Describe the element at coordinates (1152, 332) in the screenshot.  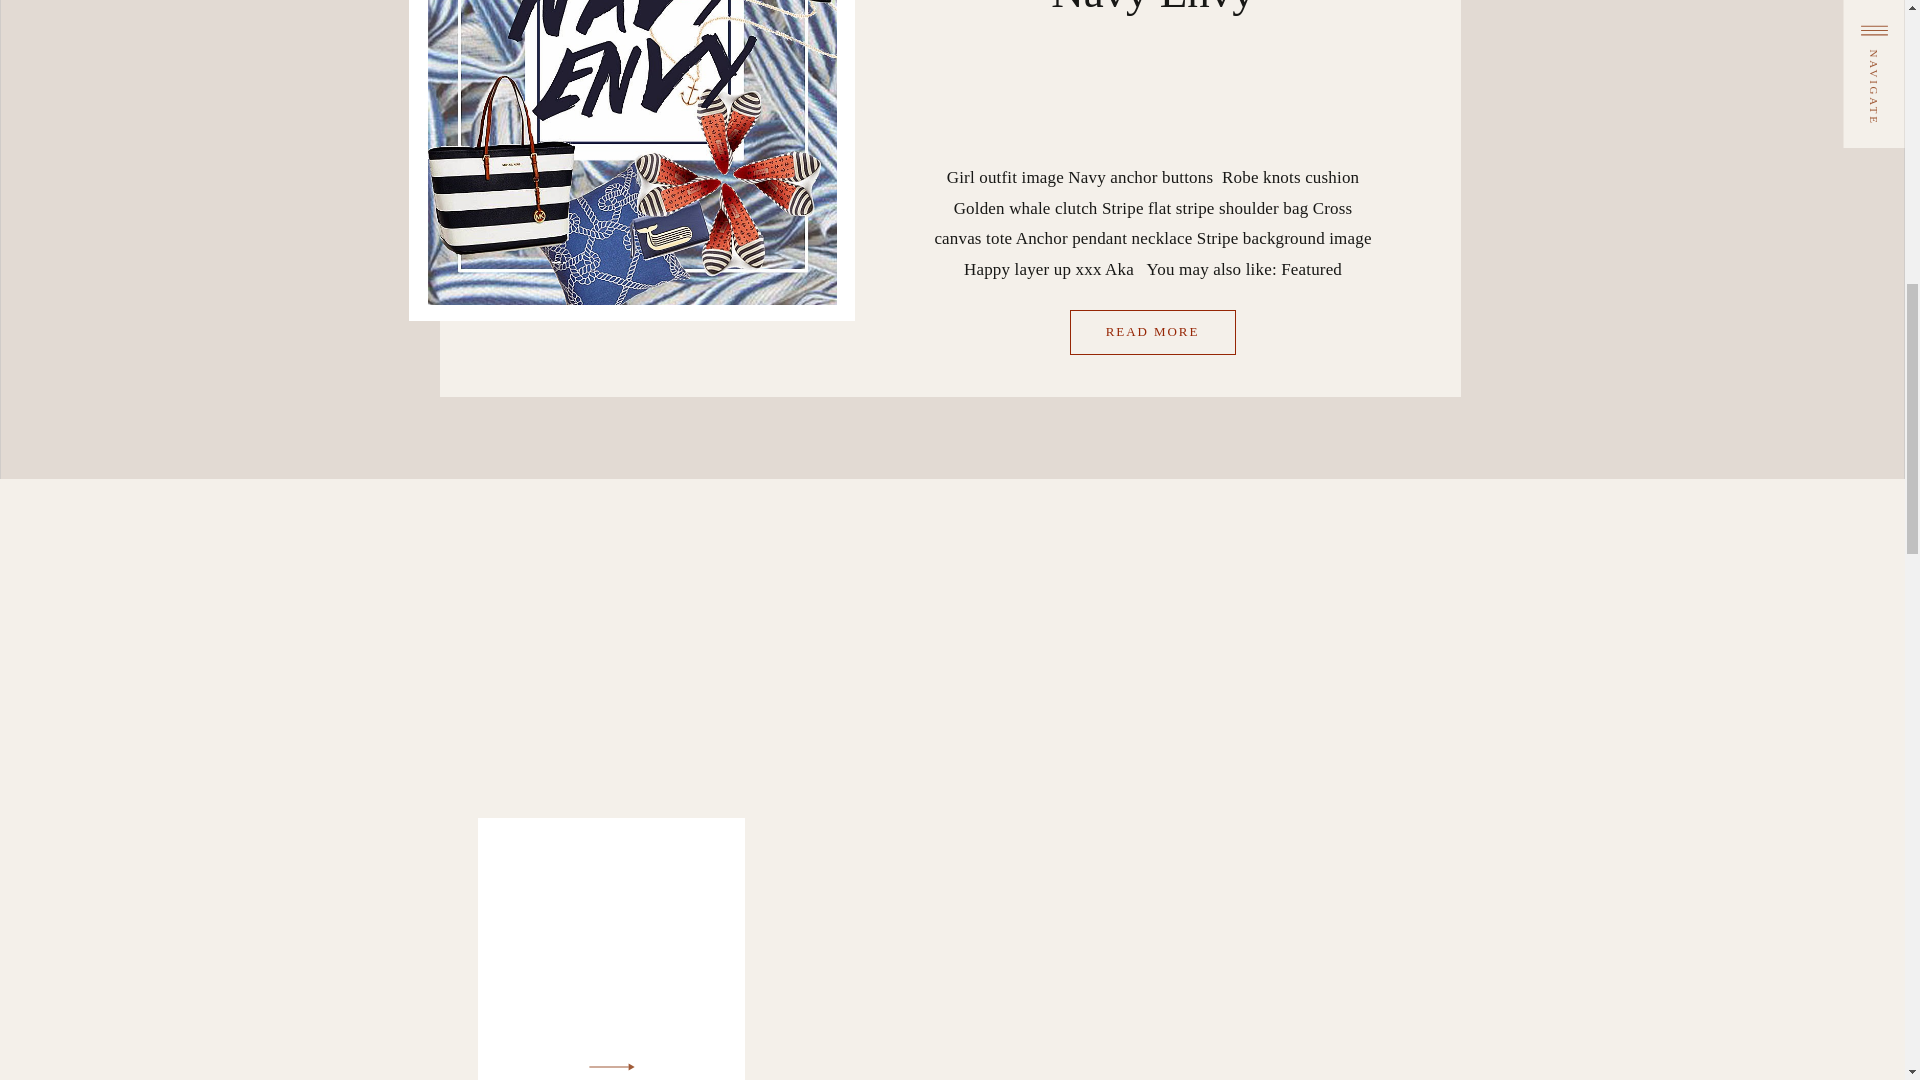
I see `Navy Envy` at that location.